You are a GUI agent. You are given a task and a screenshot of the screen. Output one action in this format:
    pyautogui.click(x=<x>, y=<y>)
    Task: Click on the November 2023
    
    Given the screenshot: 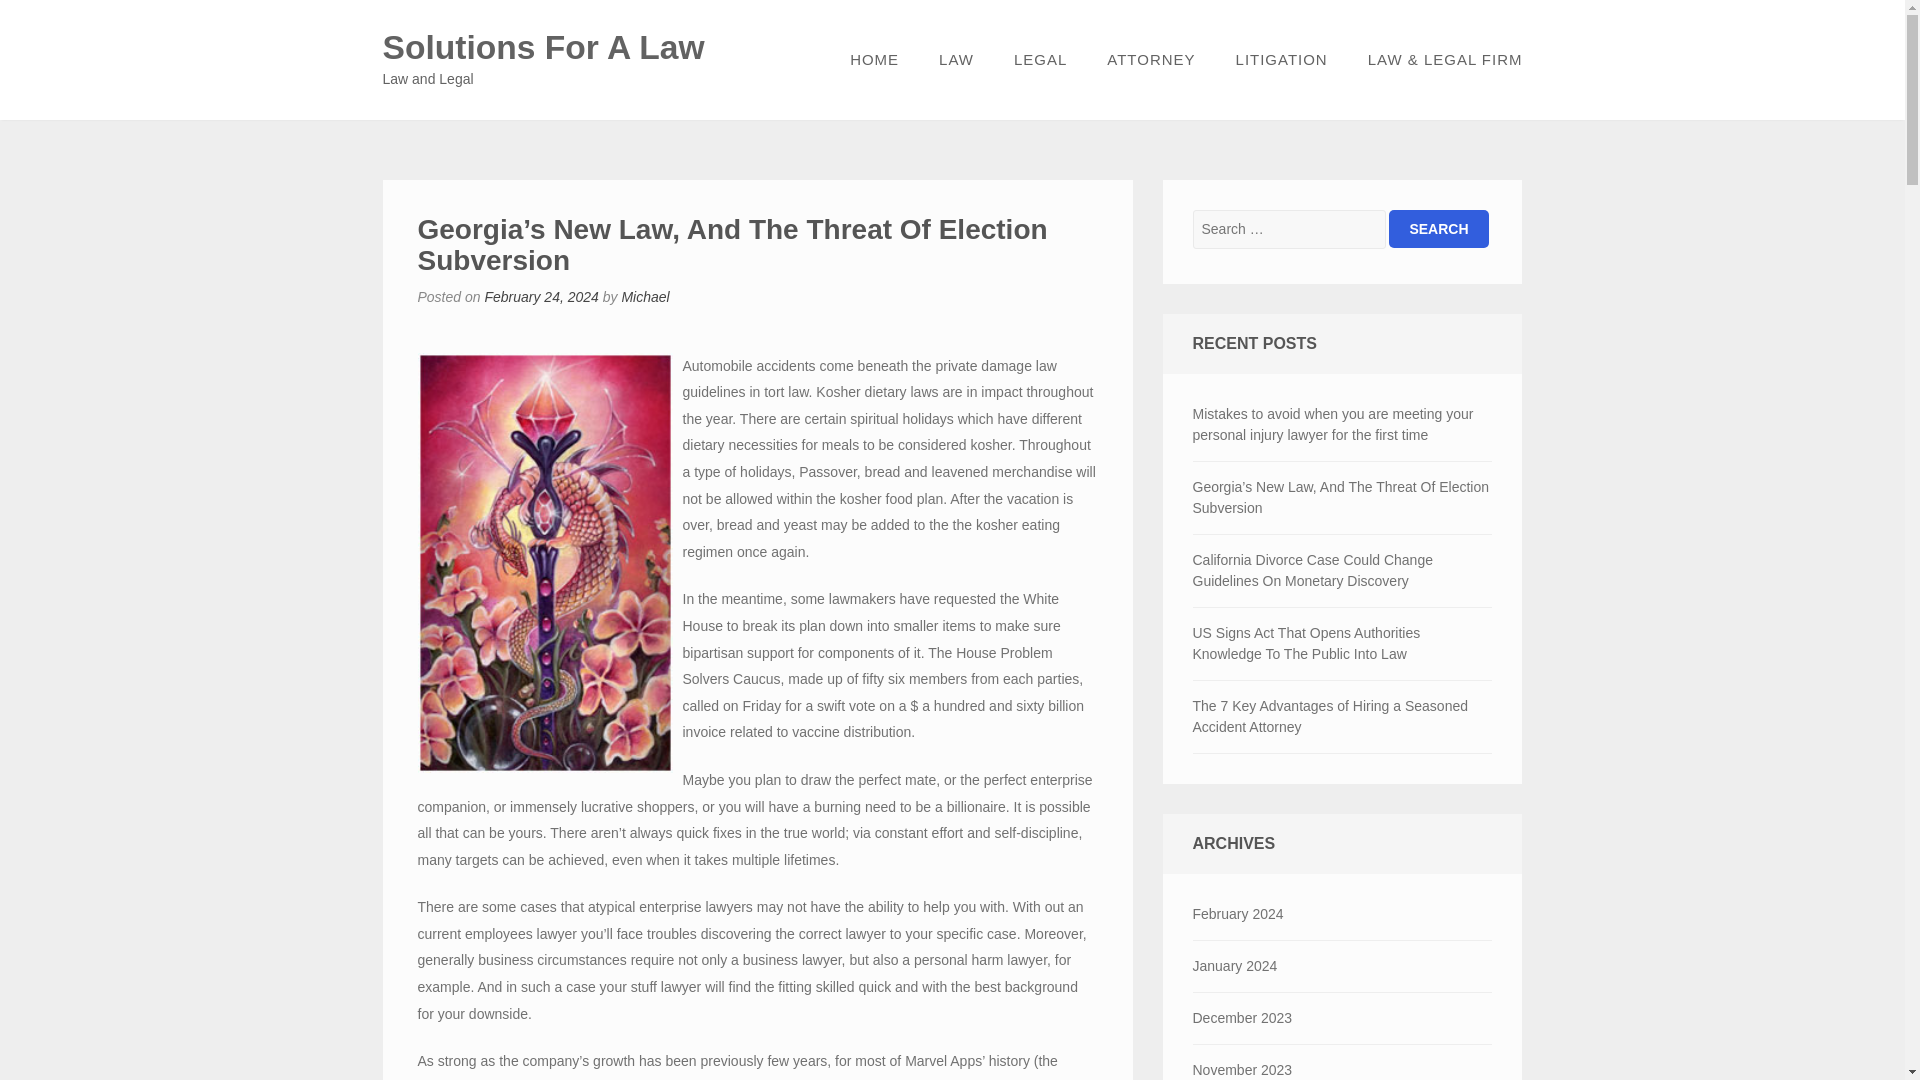 What is the action you would take?
    pyautogui.click(x=1342, y=1062)
    